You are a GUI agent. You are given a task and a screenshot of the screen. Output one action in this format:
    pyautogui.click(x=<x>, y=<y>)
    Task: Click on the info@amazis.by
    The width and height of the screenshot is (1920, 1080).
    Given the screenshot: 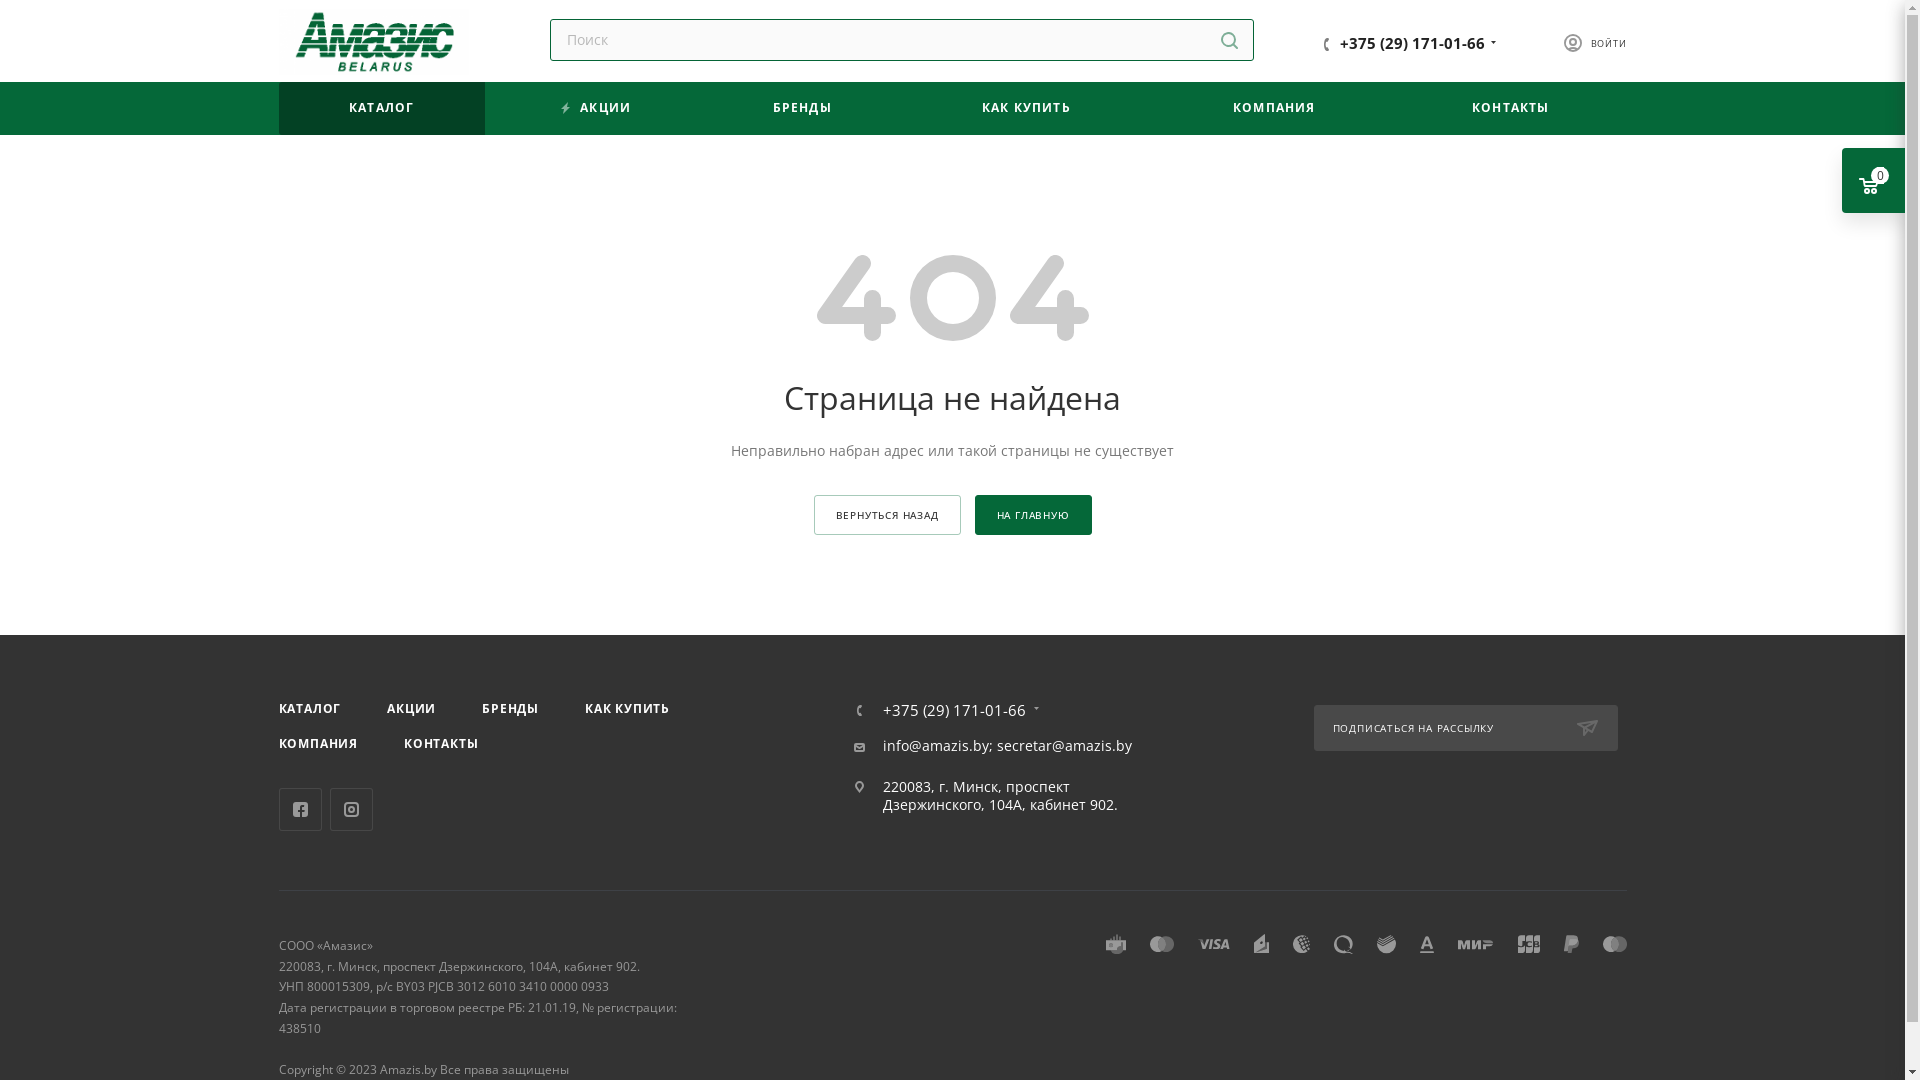 What is the action you would take?
    pyautogui.click(x=934, y=746)
    